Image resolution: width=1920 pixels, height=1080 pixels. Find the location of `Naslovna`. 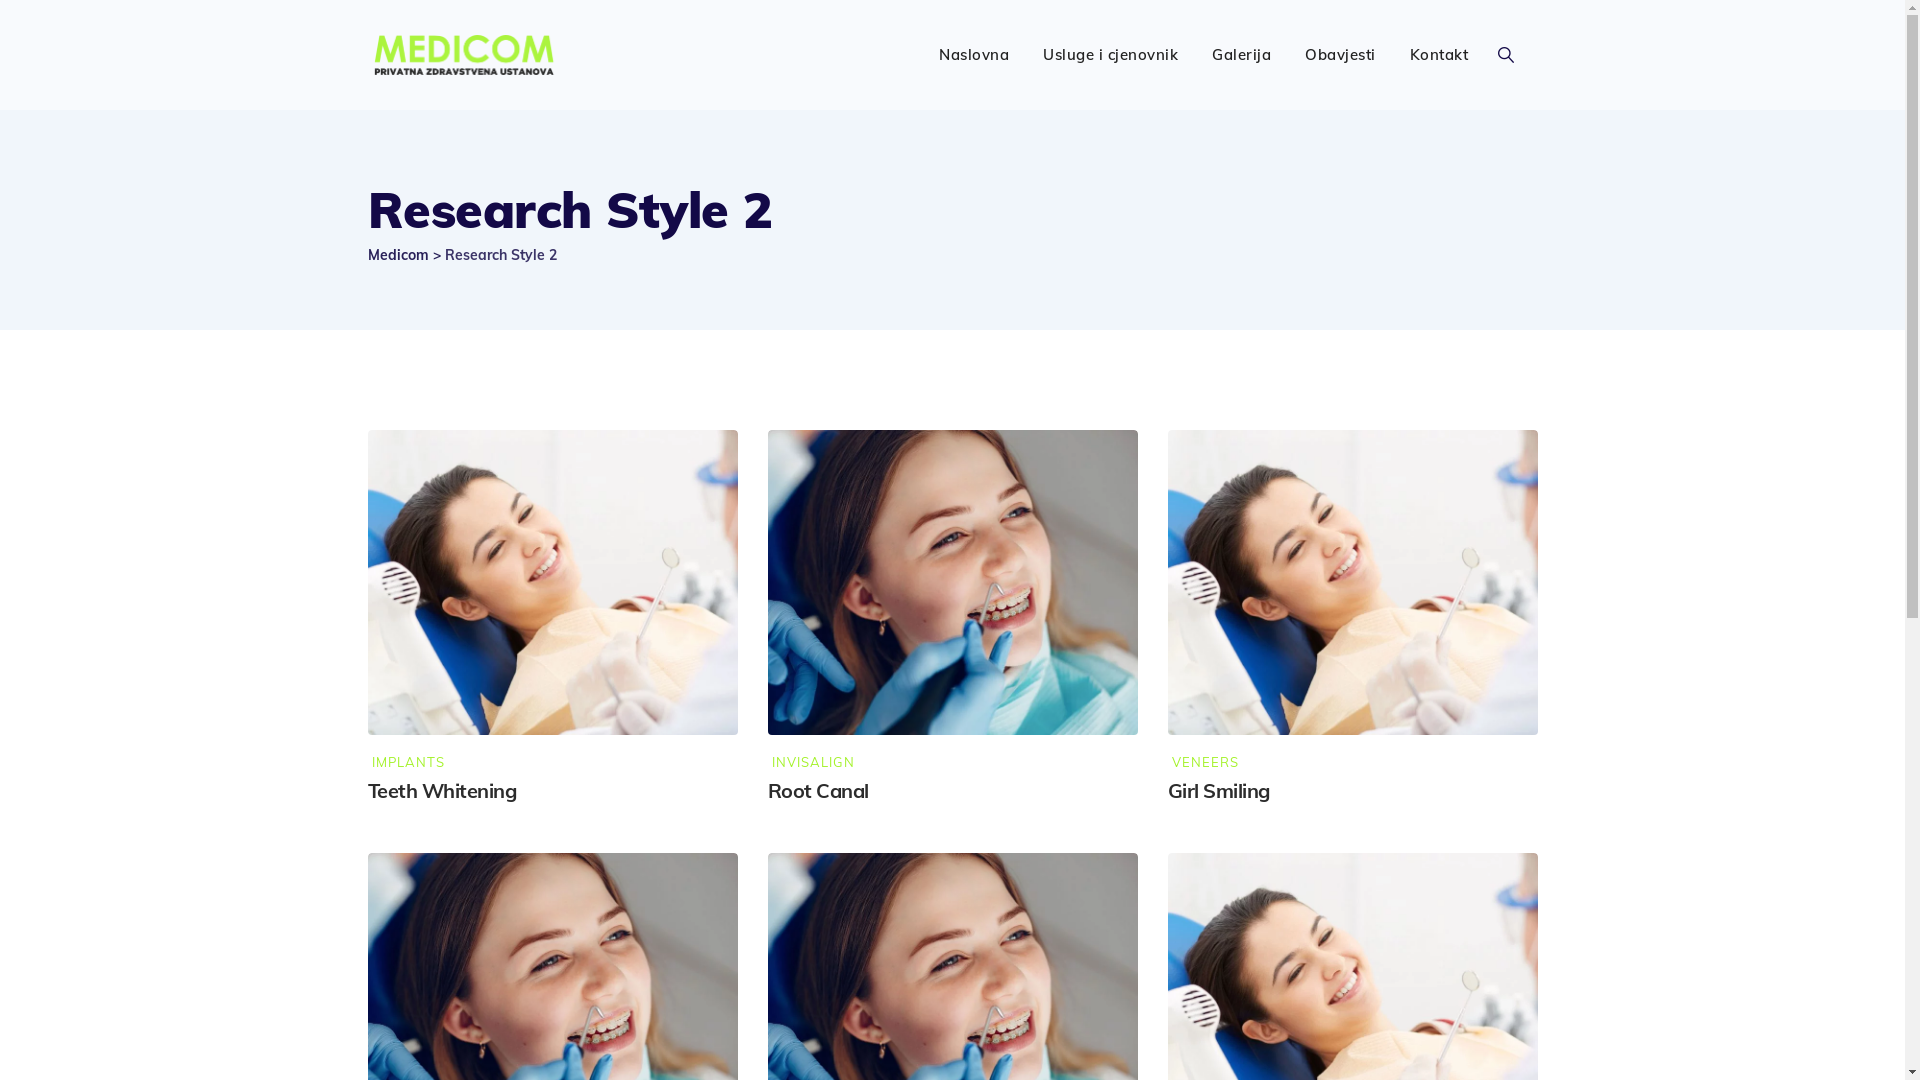

Naslovna is located at coordinates (974, 55).